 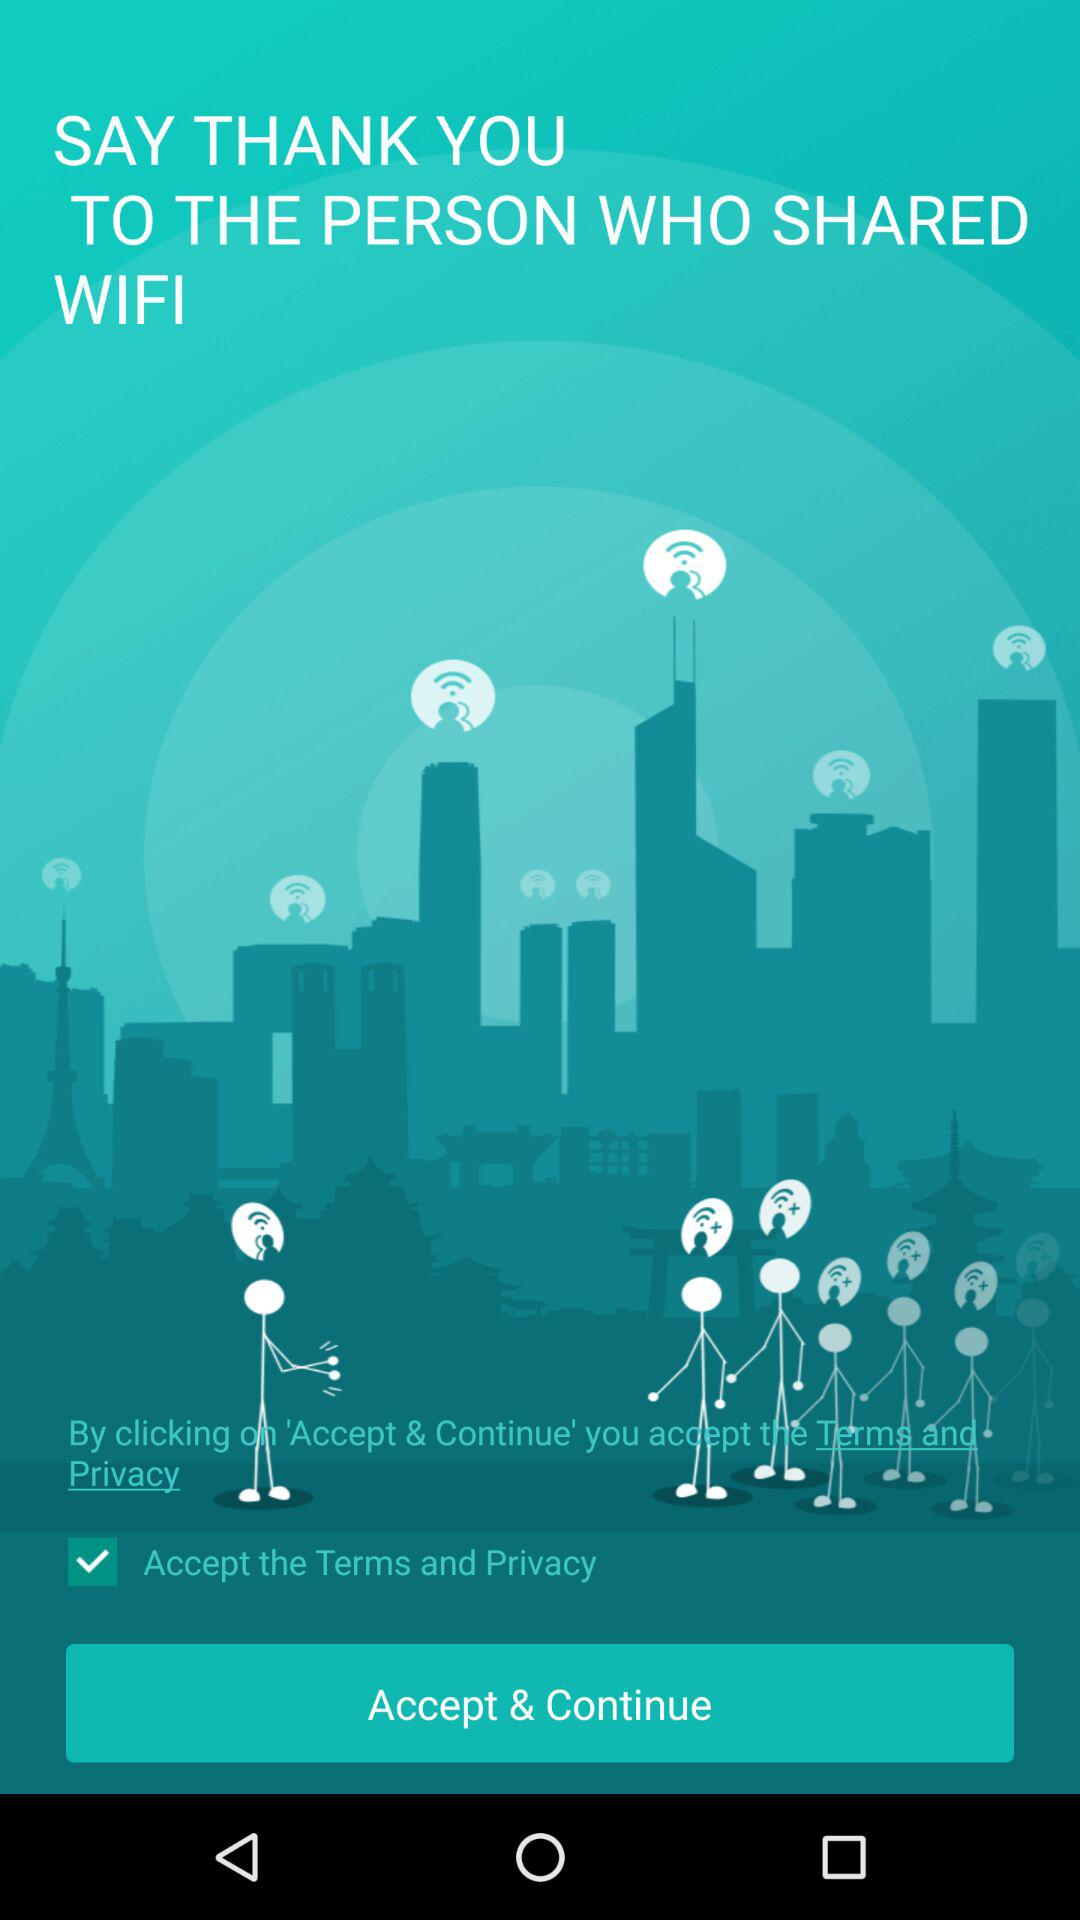 I want to click on launch the item above accept the terms, so click(x=540, y=1452).